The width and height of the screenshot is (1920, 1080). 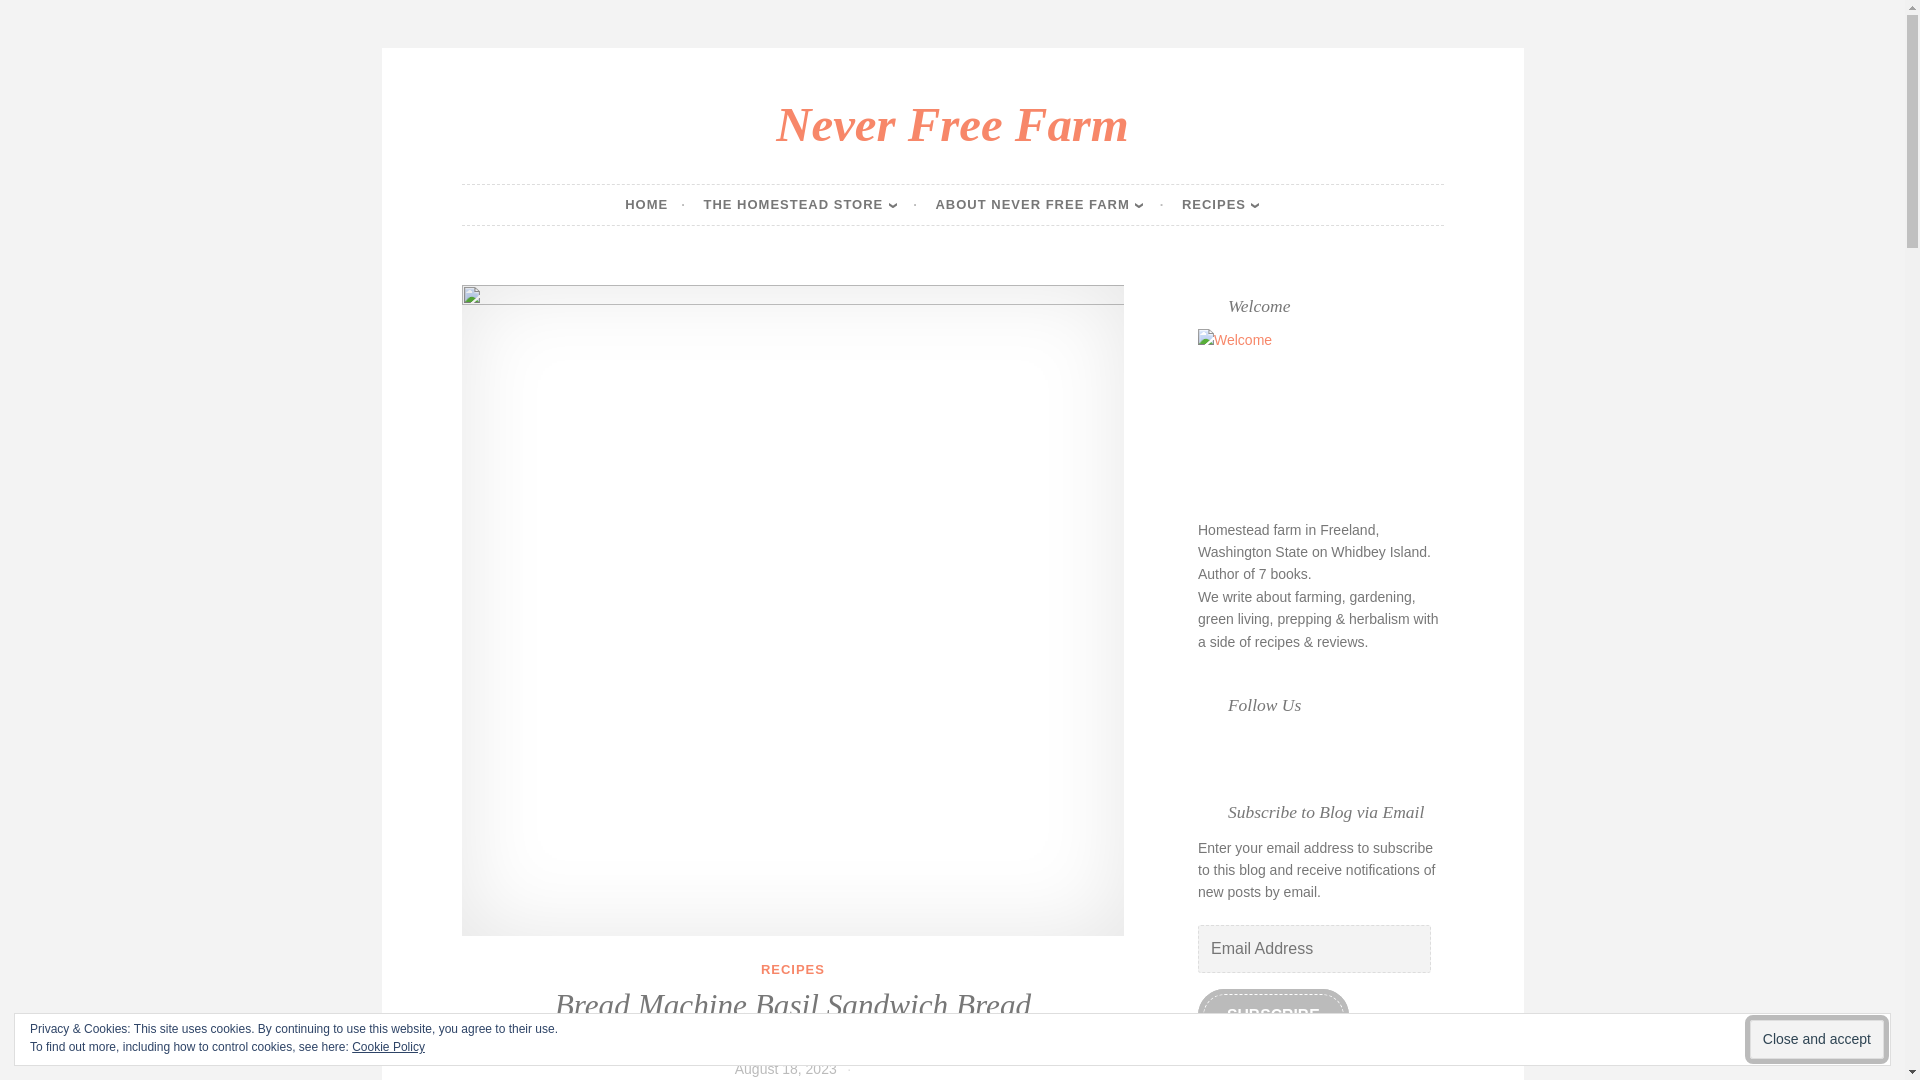 What do you see at coordinates (1816, 1039) in the screenshot?
I see `Close and accept` at bounding box center [1816, 1039].